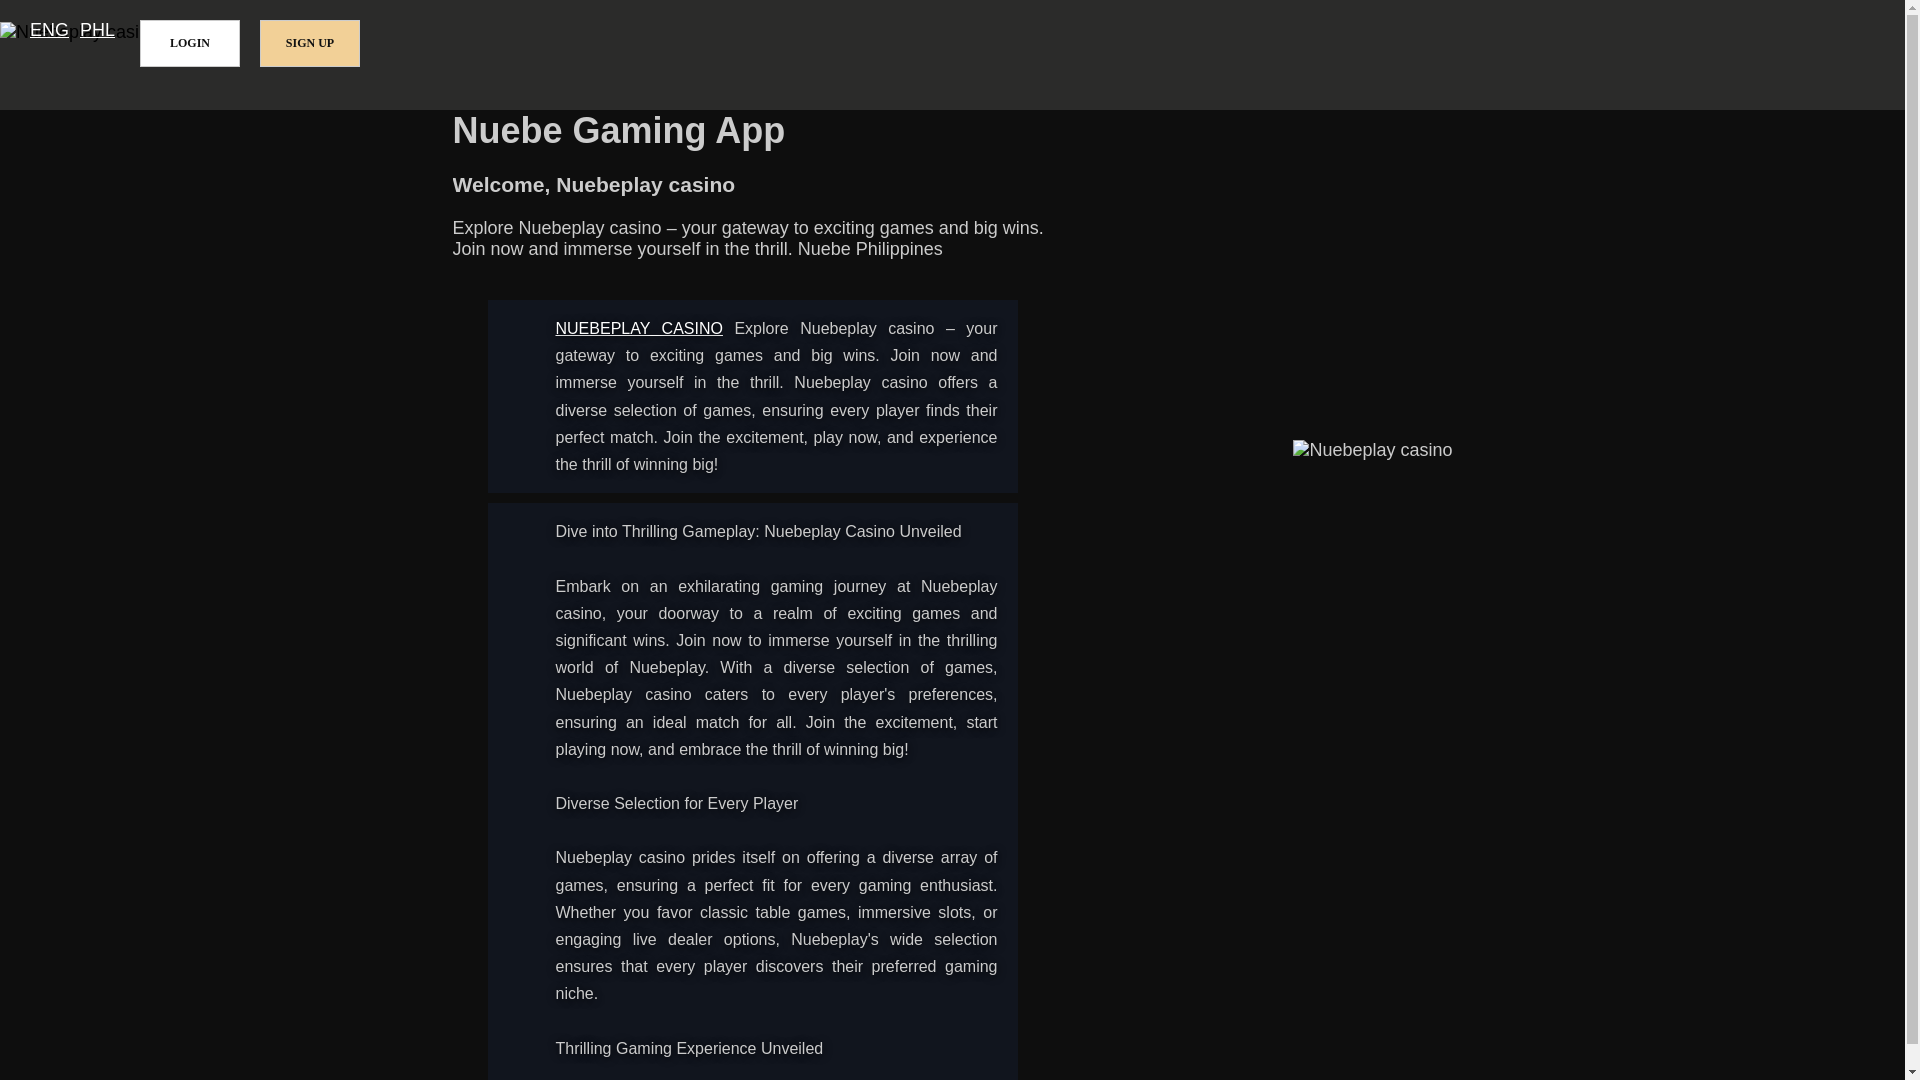 This screenshot has height=1080, width=1920. I want to click on NUEBEPLAY CASINO, so click(640, 328).